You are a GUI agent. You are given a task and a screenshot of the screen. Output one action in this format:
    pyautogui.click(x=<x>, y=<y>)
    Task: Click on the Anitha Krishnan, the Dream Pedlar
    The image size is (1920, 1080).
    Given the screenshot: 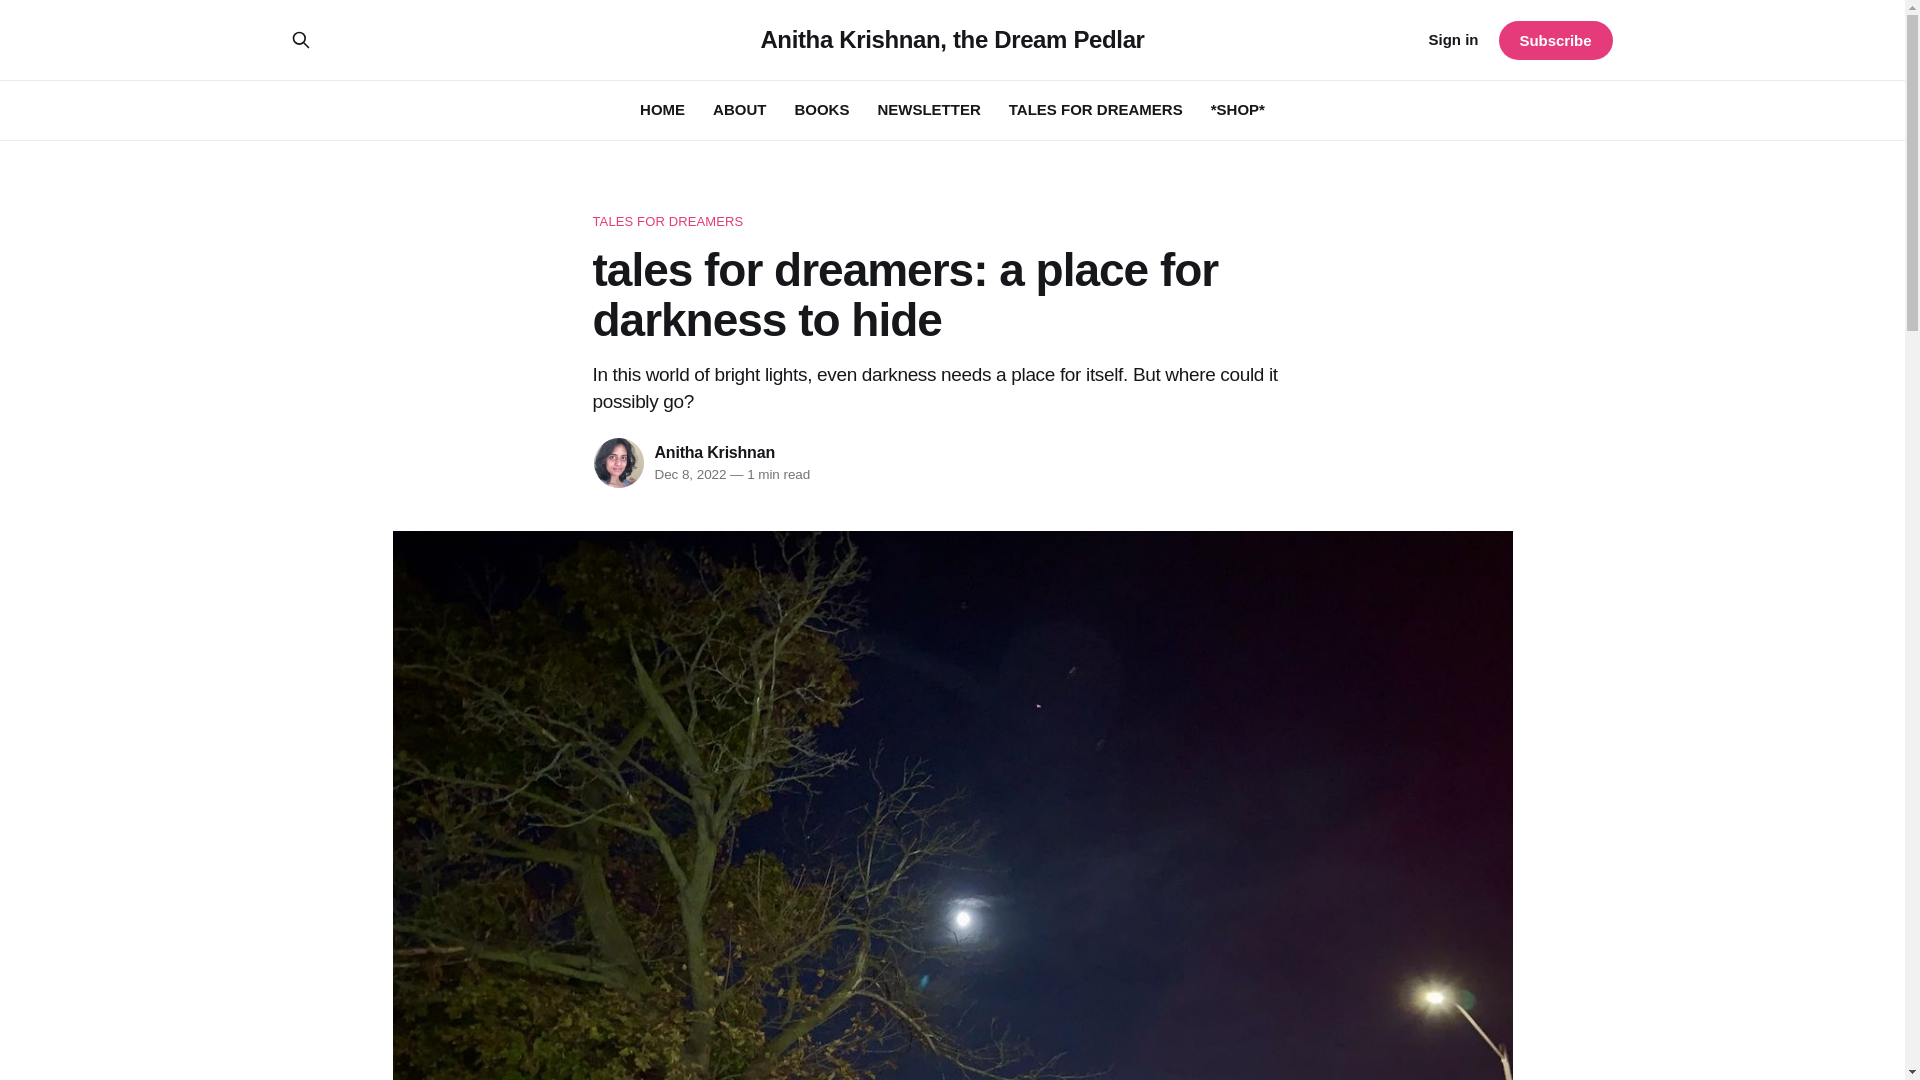 What is the action you would take?
    pyautogui.click(x=952, y=40)
    